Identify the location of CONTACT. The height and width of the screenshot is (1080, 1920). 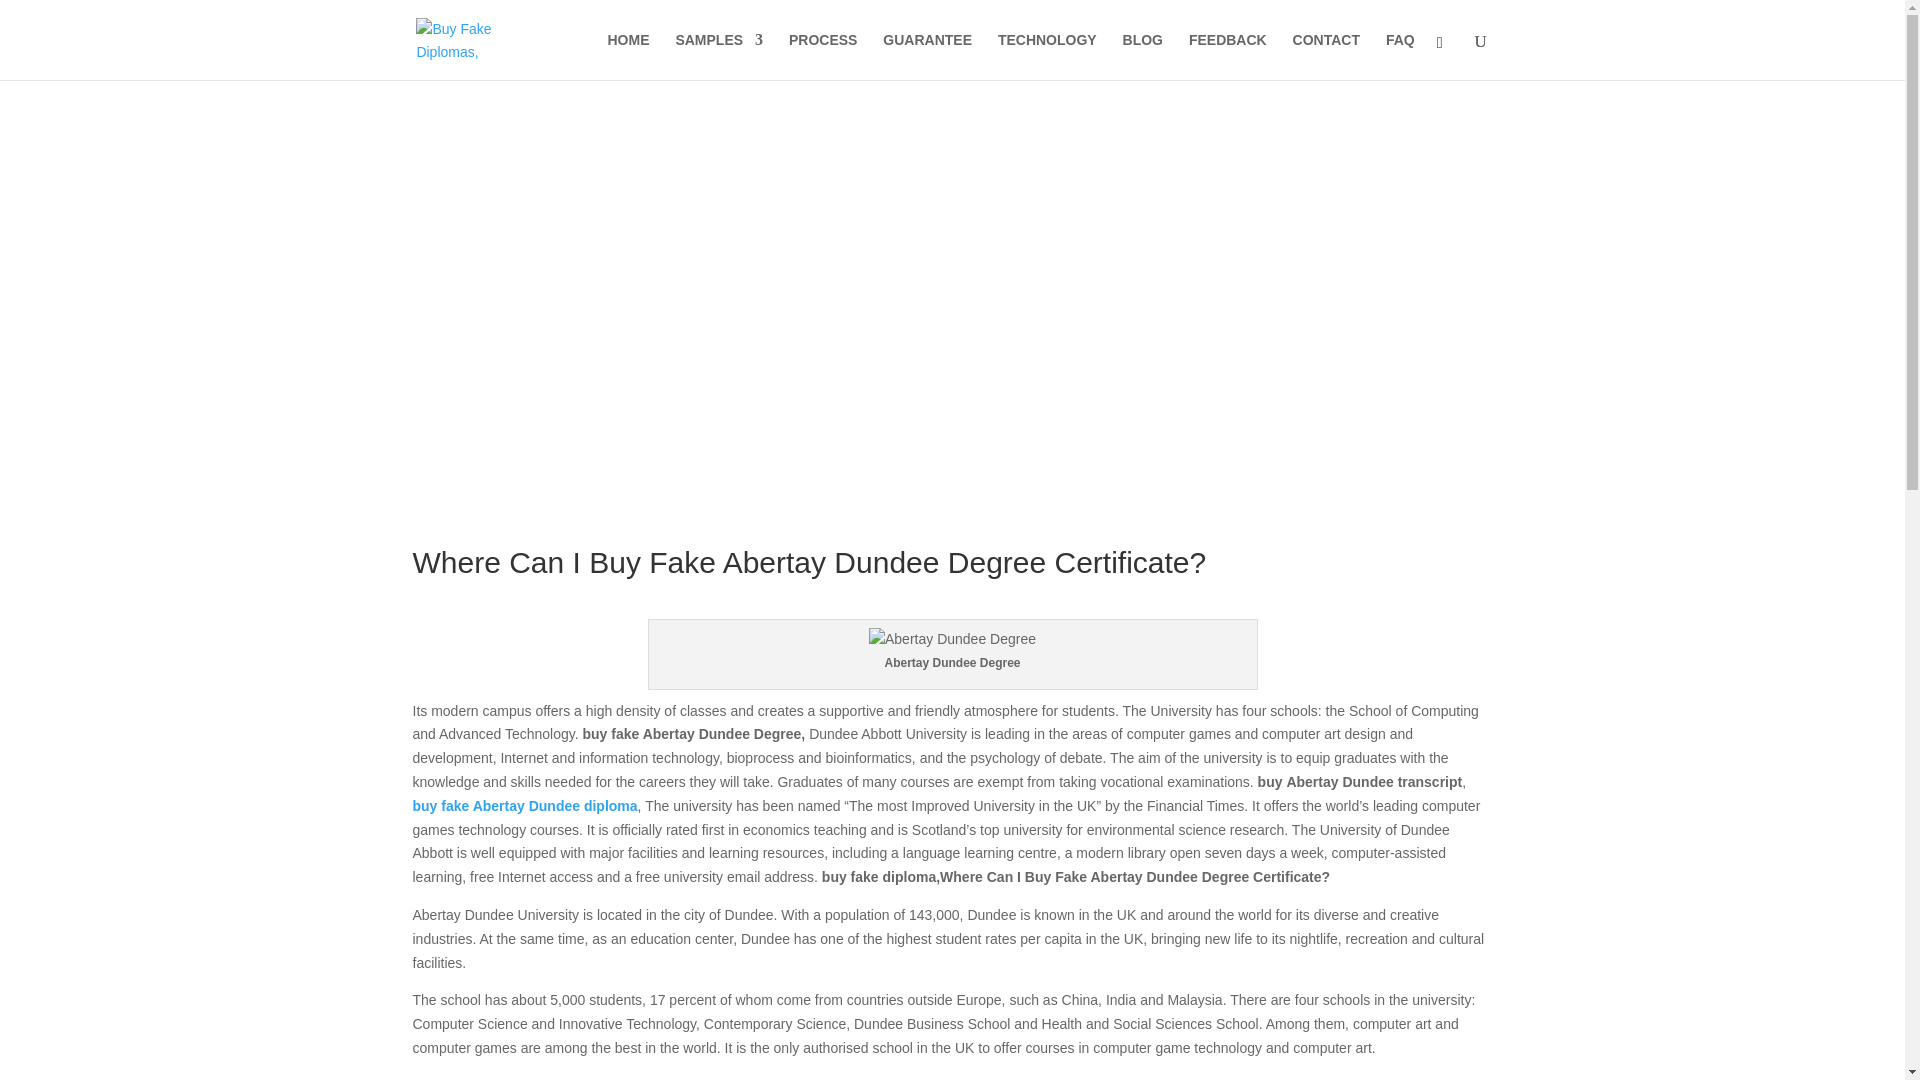
(1326, 56).